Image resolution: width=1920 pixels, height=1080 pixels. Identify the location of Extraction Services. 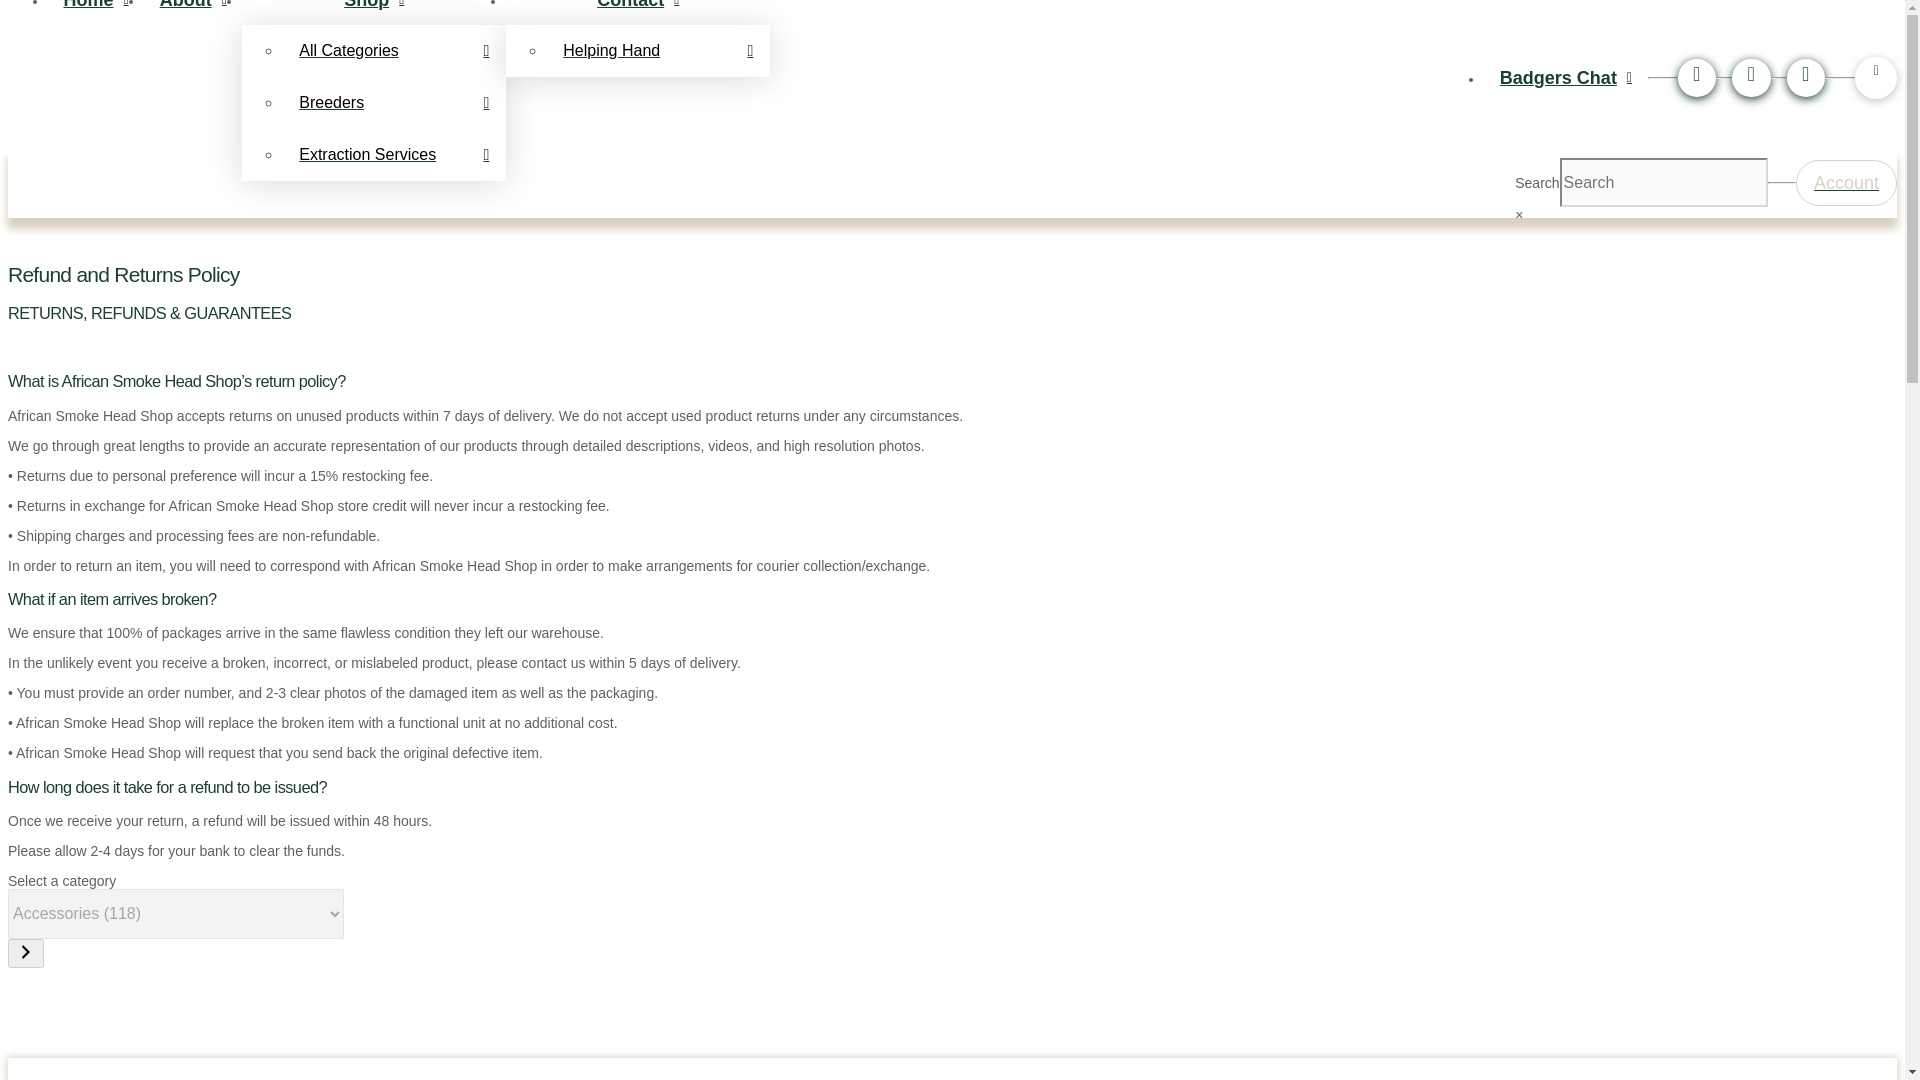
(394, 154).